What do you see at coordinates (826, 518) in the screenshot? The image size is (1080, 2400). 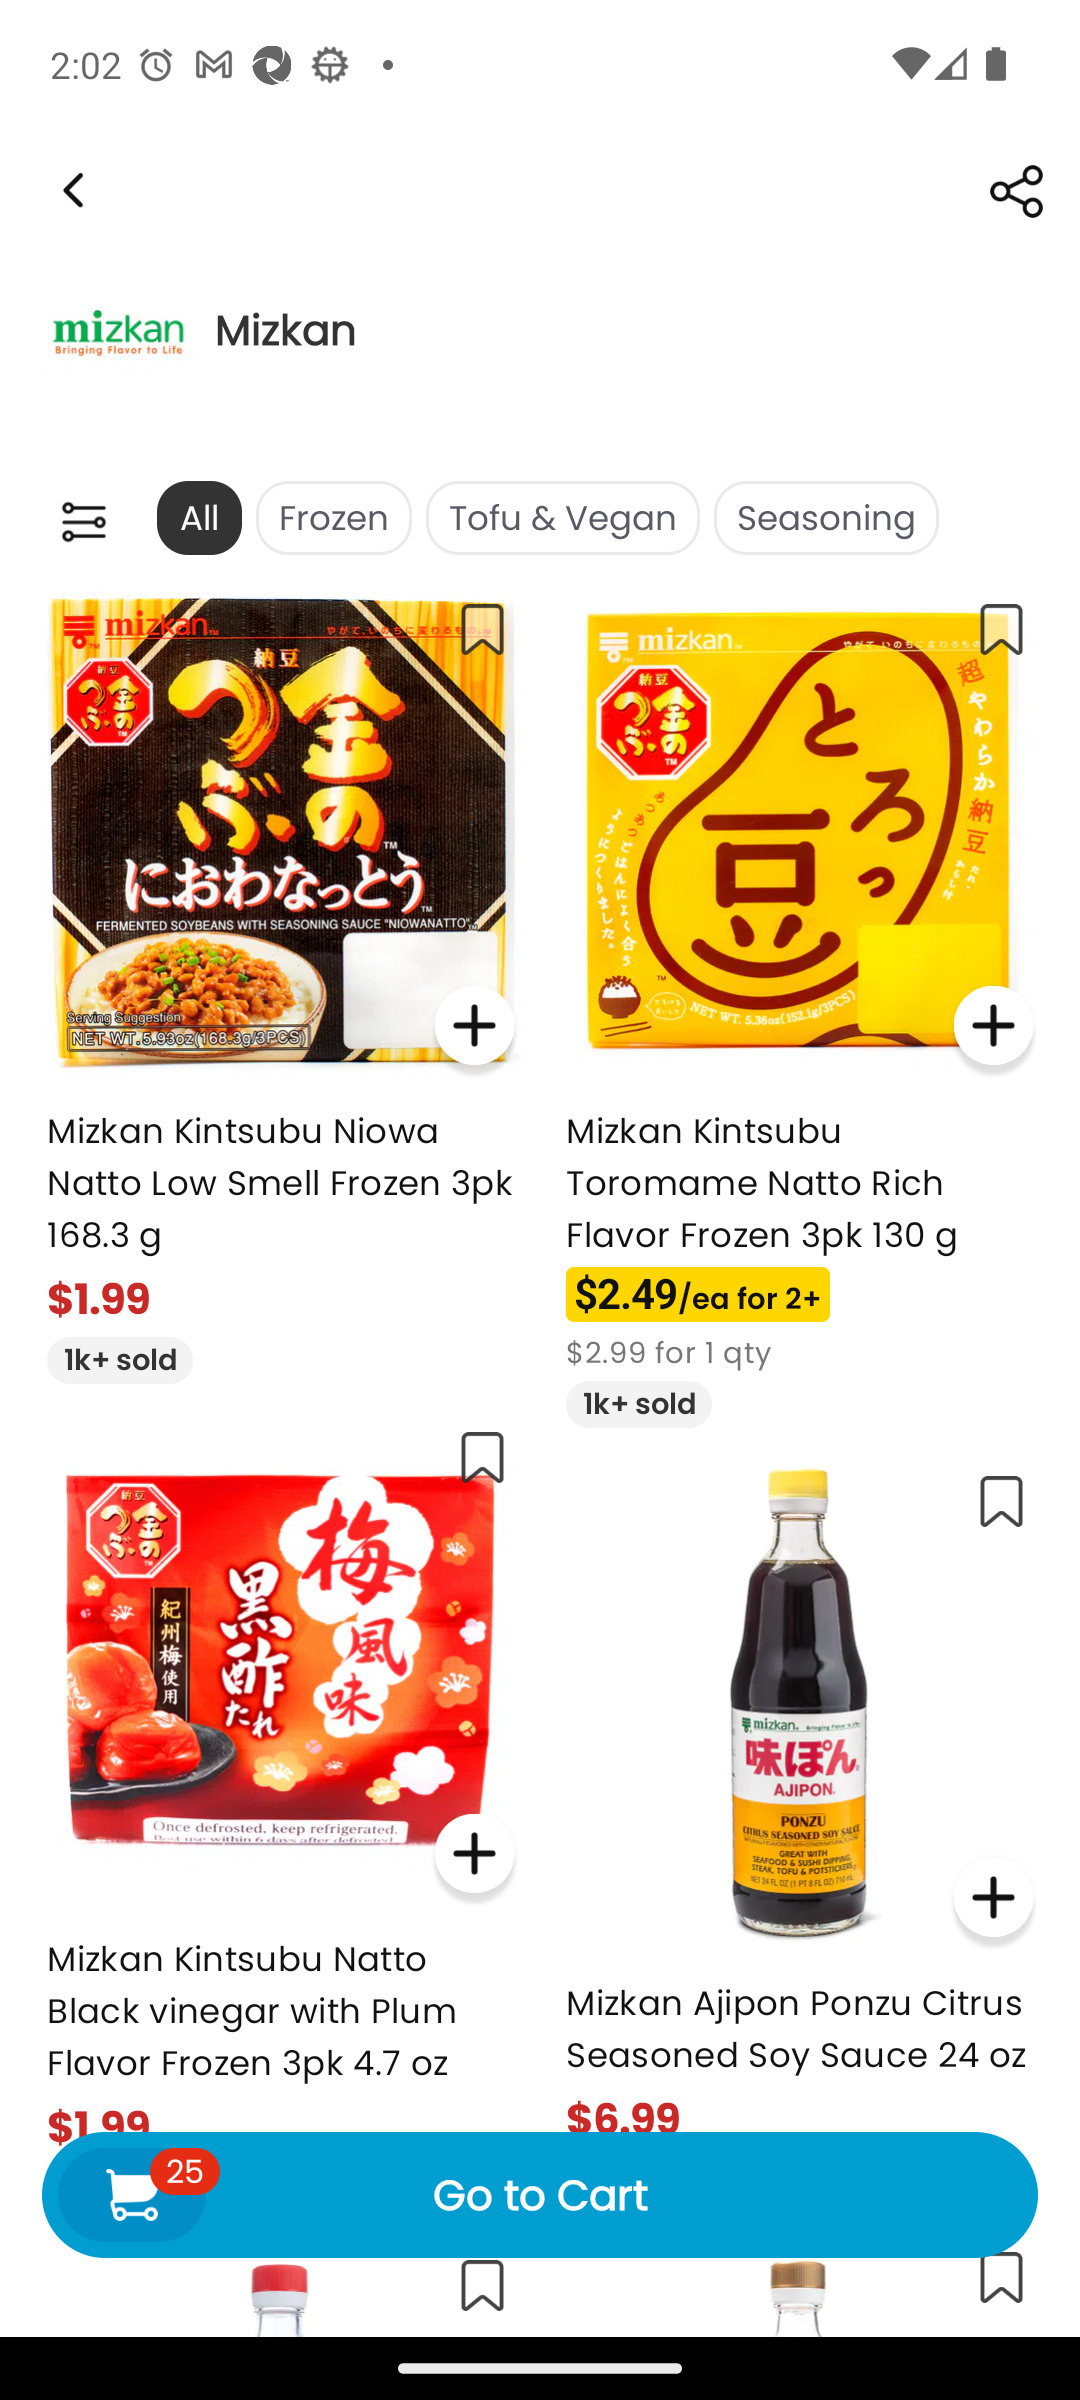 I see `Seasoning` at bounding box center [826, 518].